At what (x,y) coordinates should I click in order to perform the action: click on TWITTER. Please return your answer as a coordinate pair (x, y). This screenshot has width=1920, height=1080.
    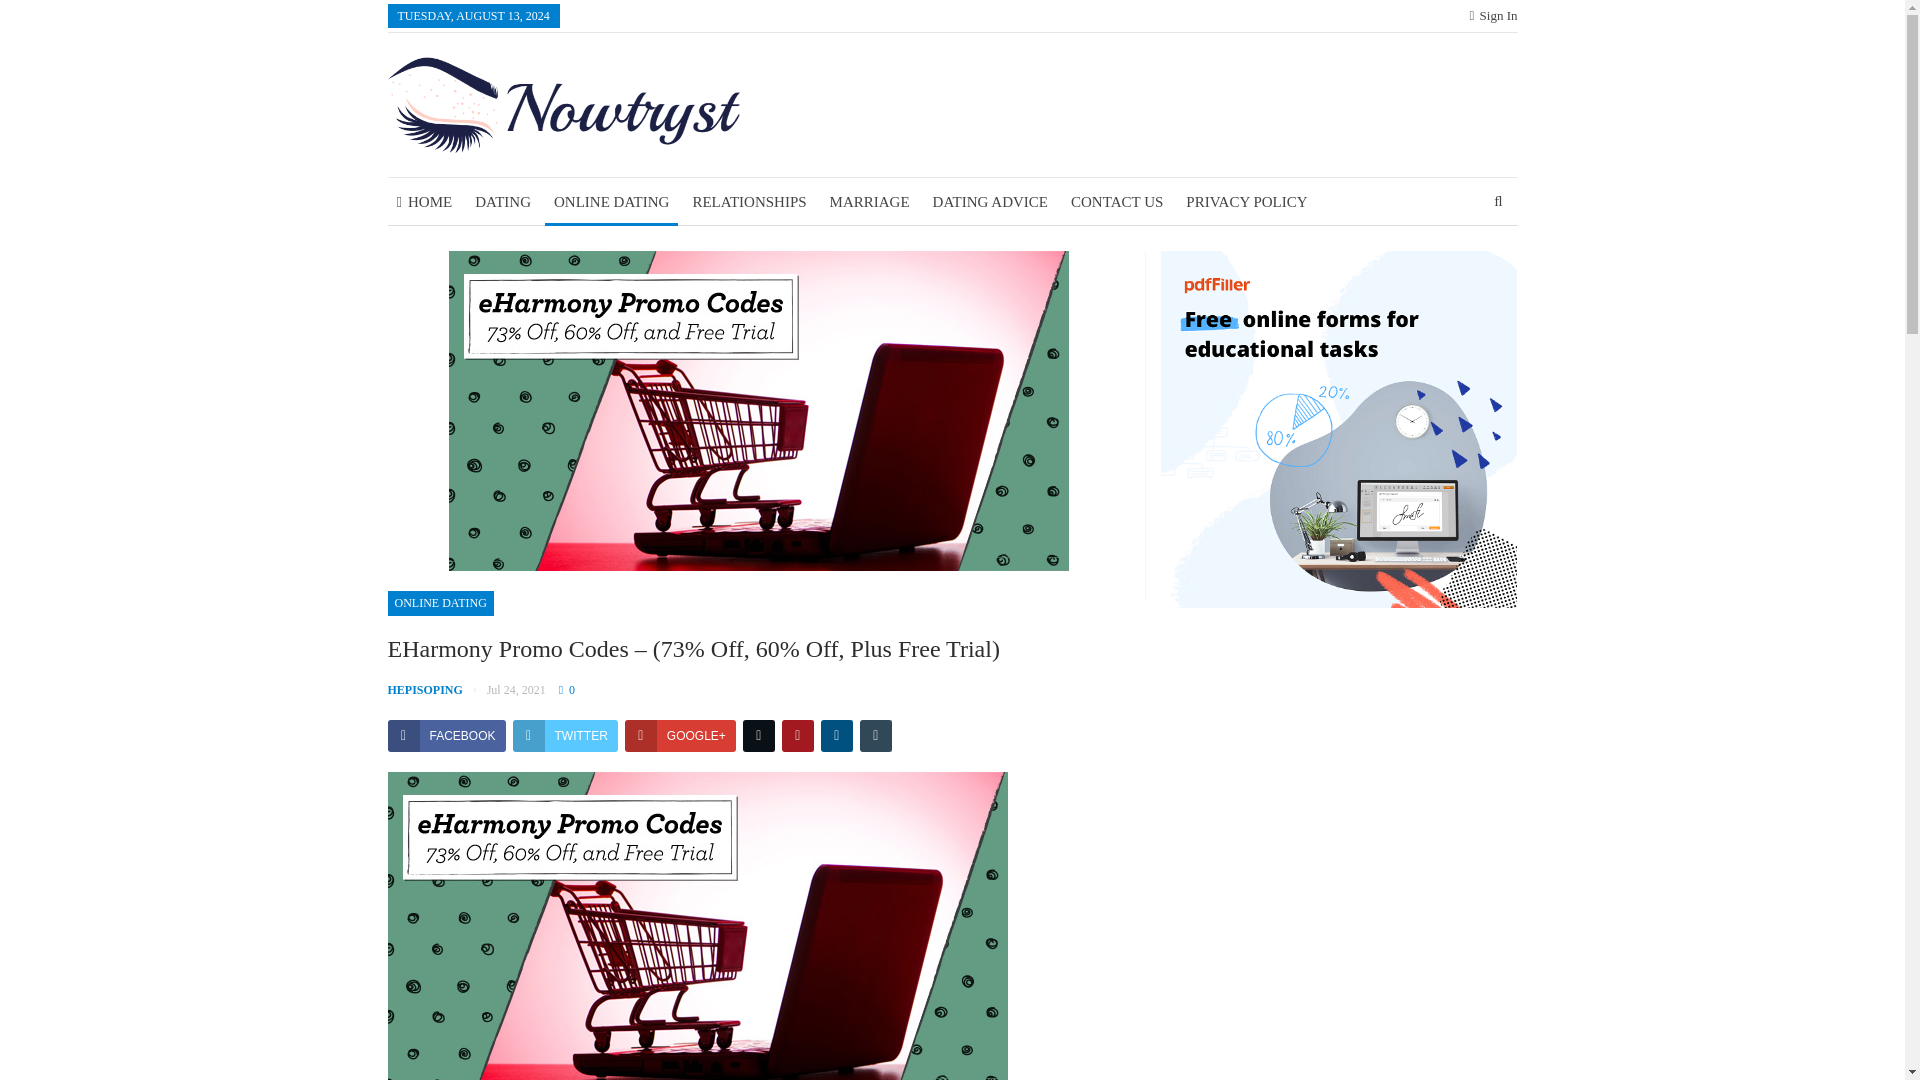
    Looking at the image, I should click on (565, 736).